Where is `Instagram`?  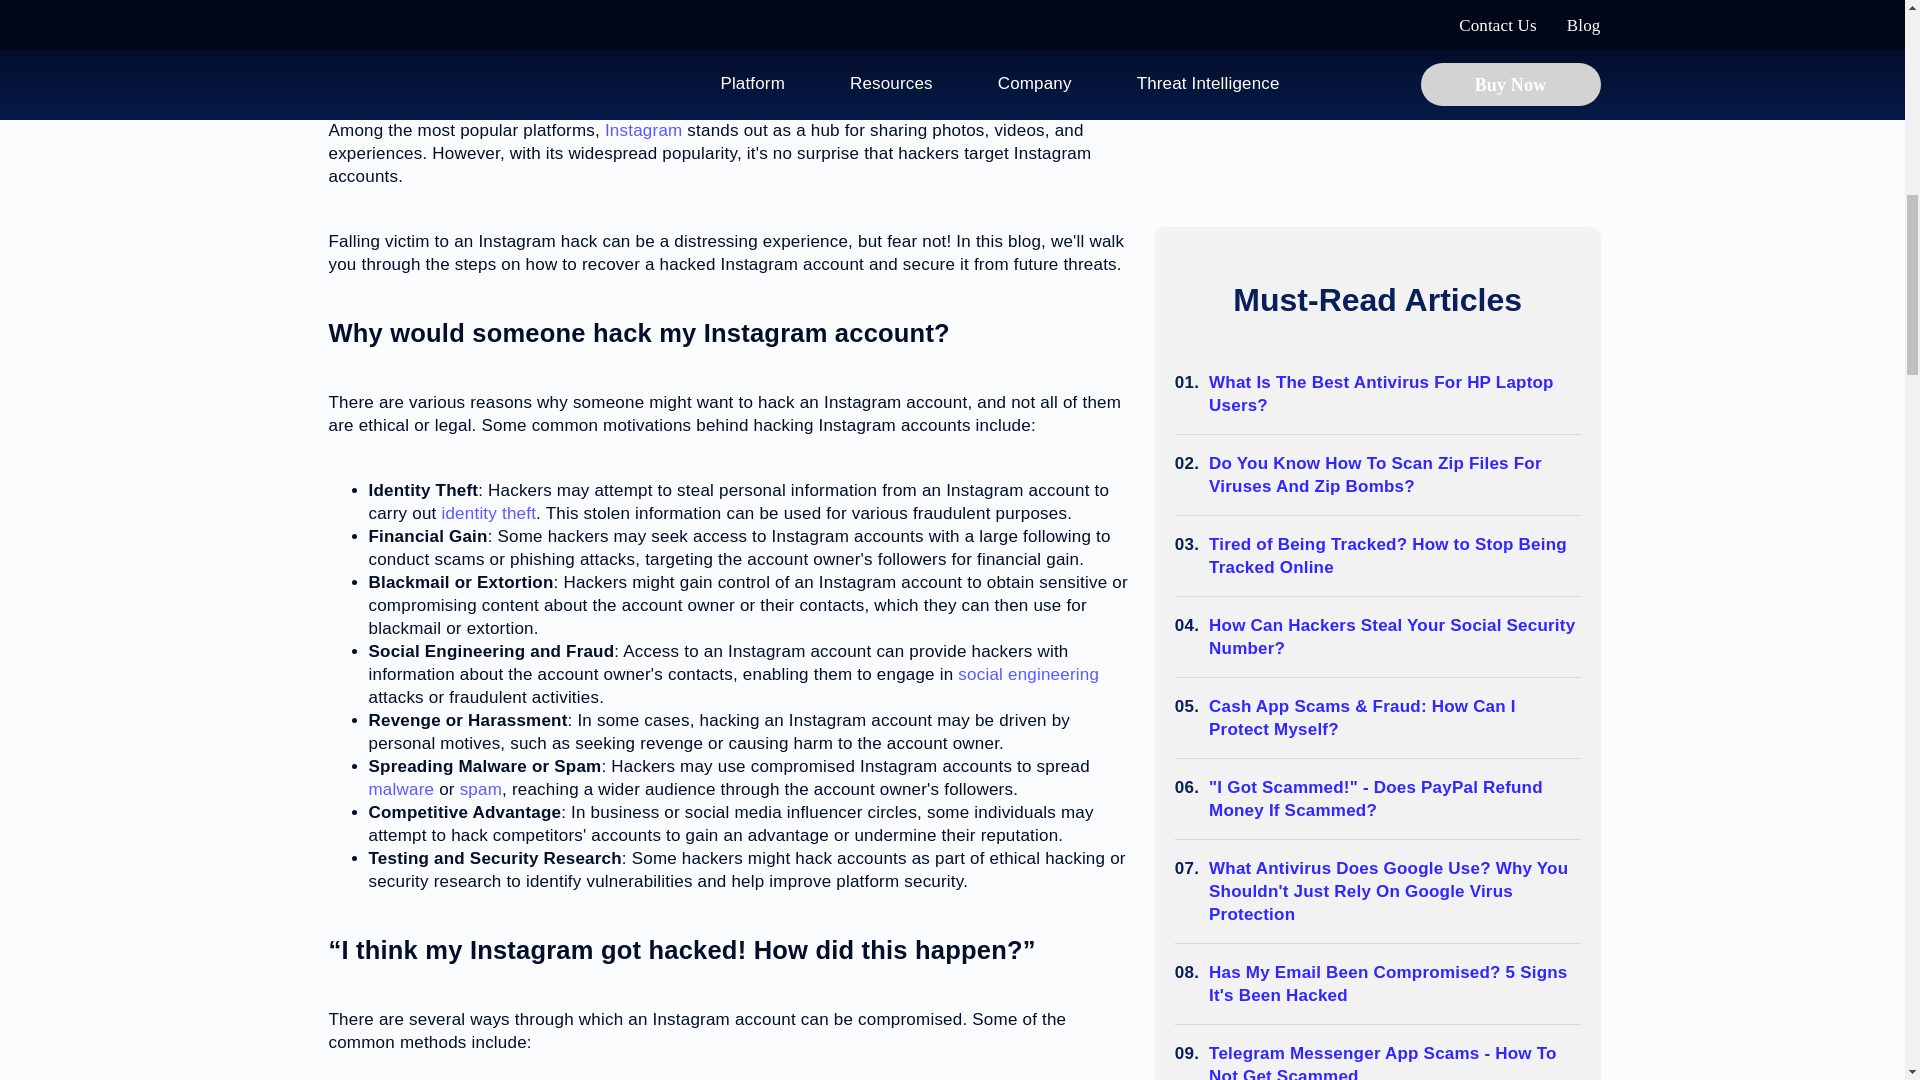
Instagram is located at coordinates (642, 130).